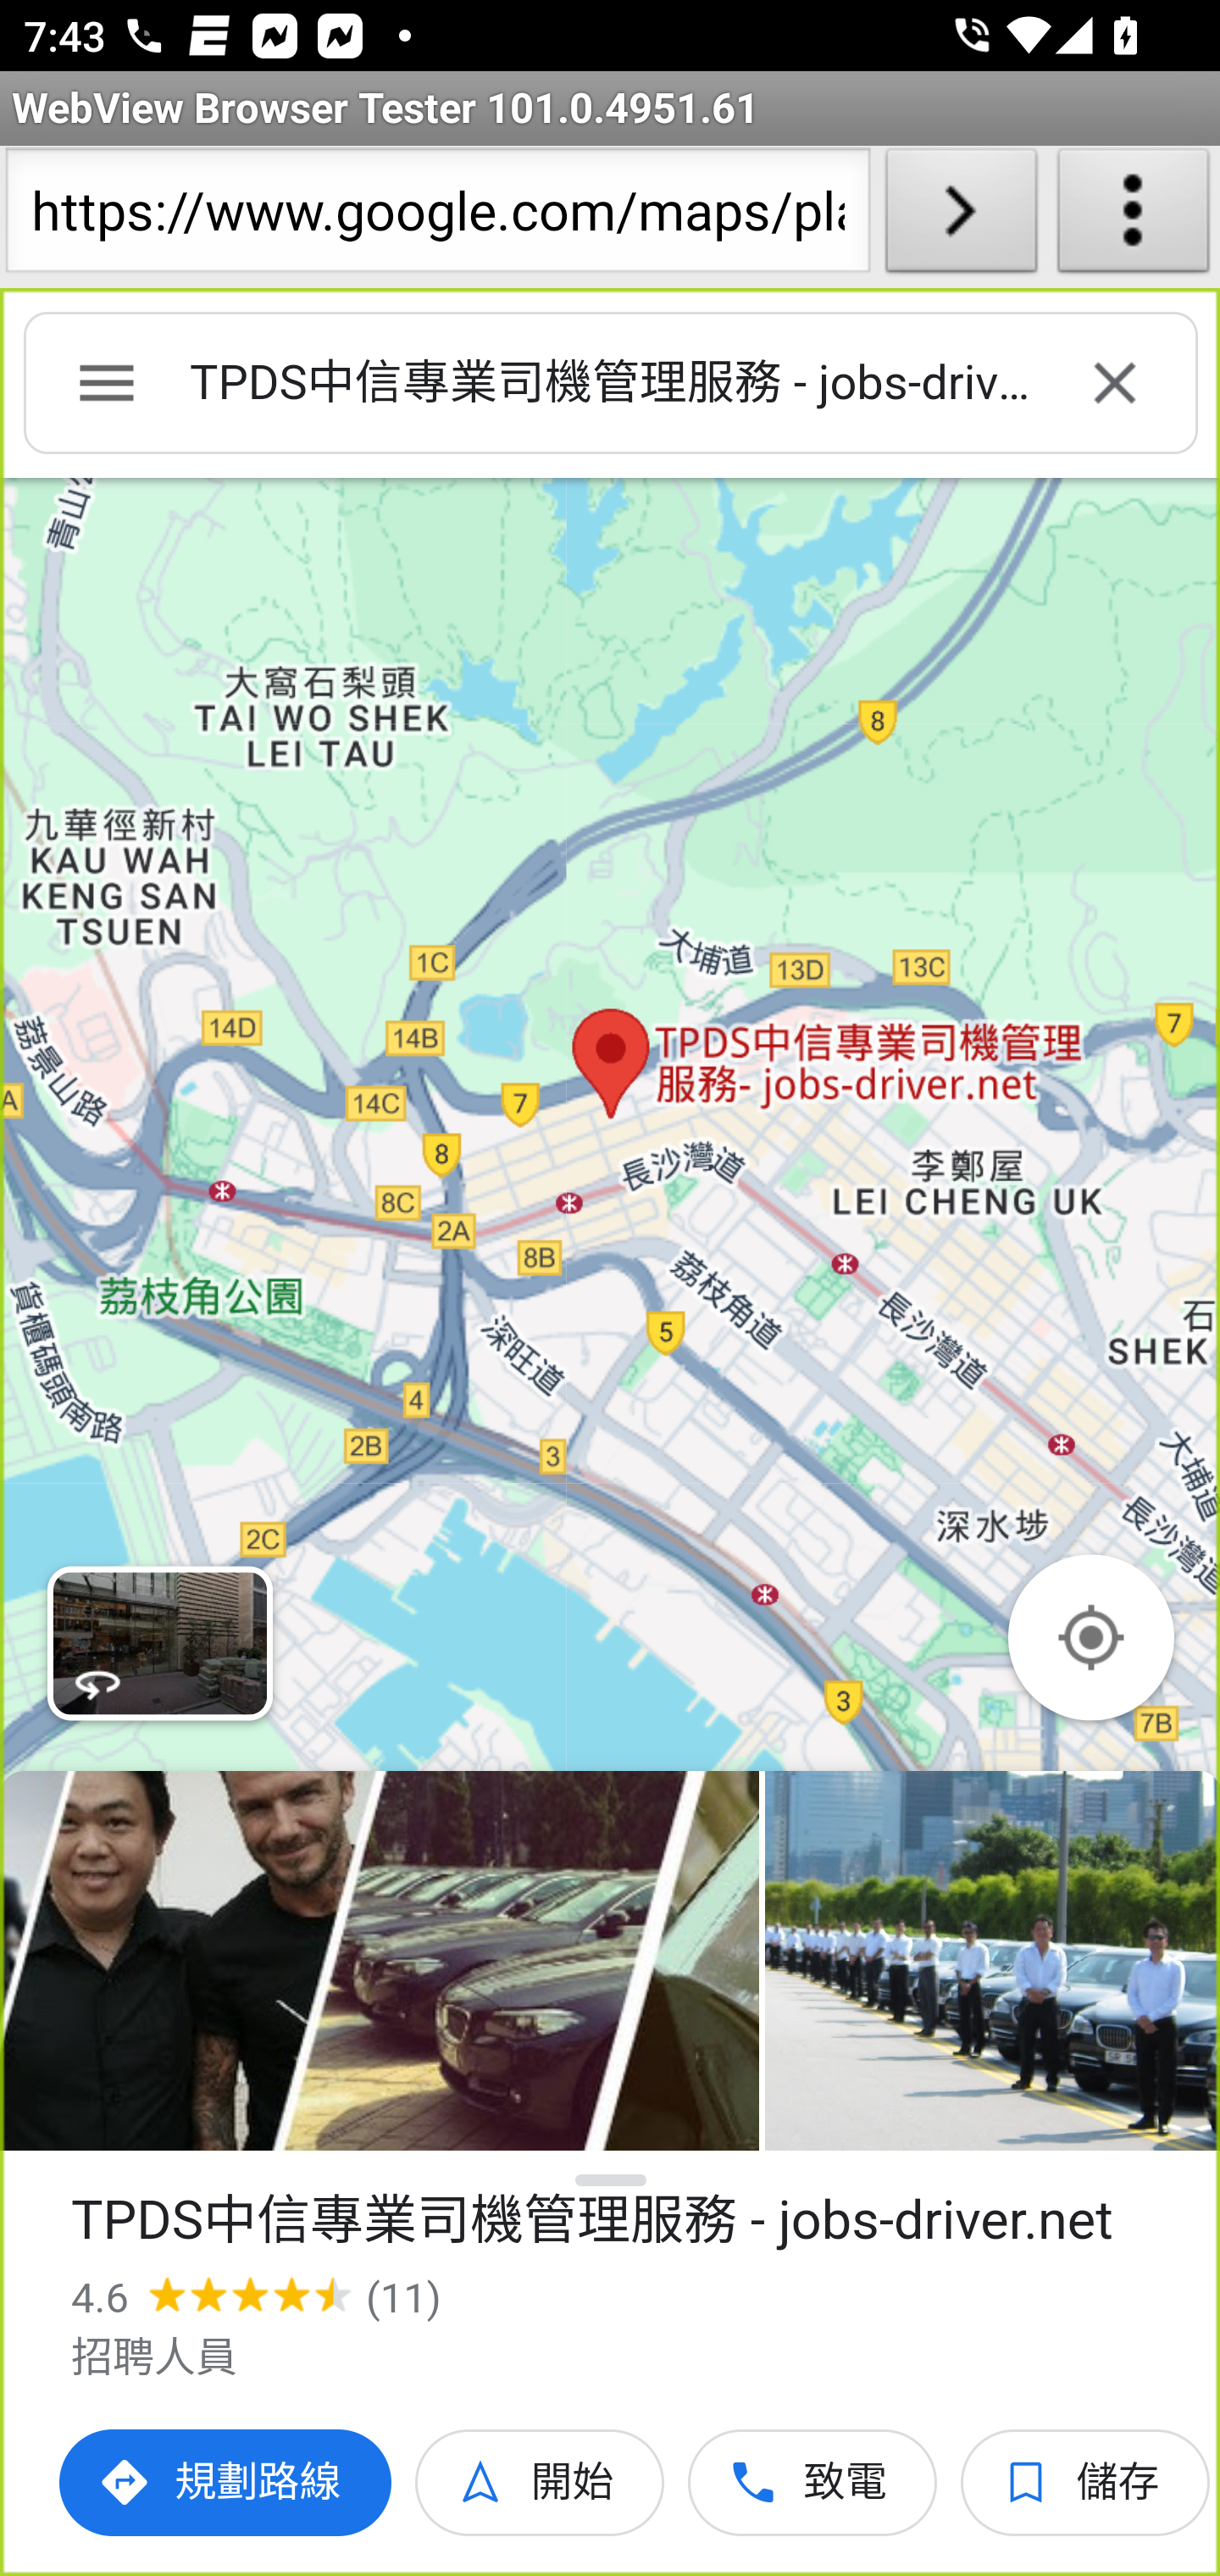 The height and width of the screenshot is (2576, 1220). I want to click on Load URL, so click(961, 217).